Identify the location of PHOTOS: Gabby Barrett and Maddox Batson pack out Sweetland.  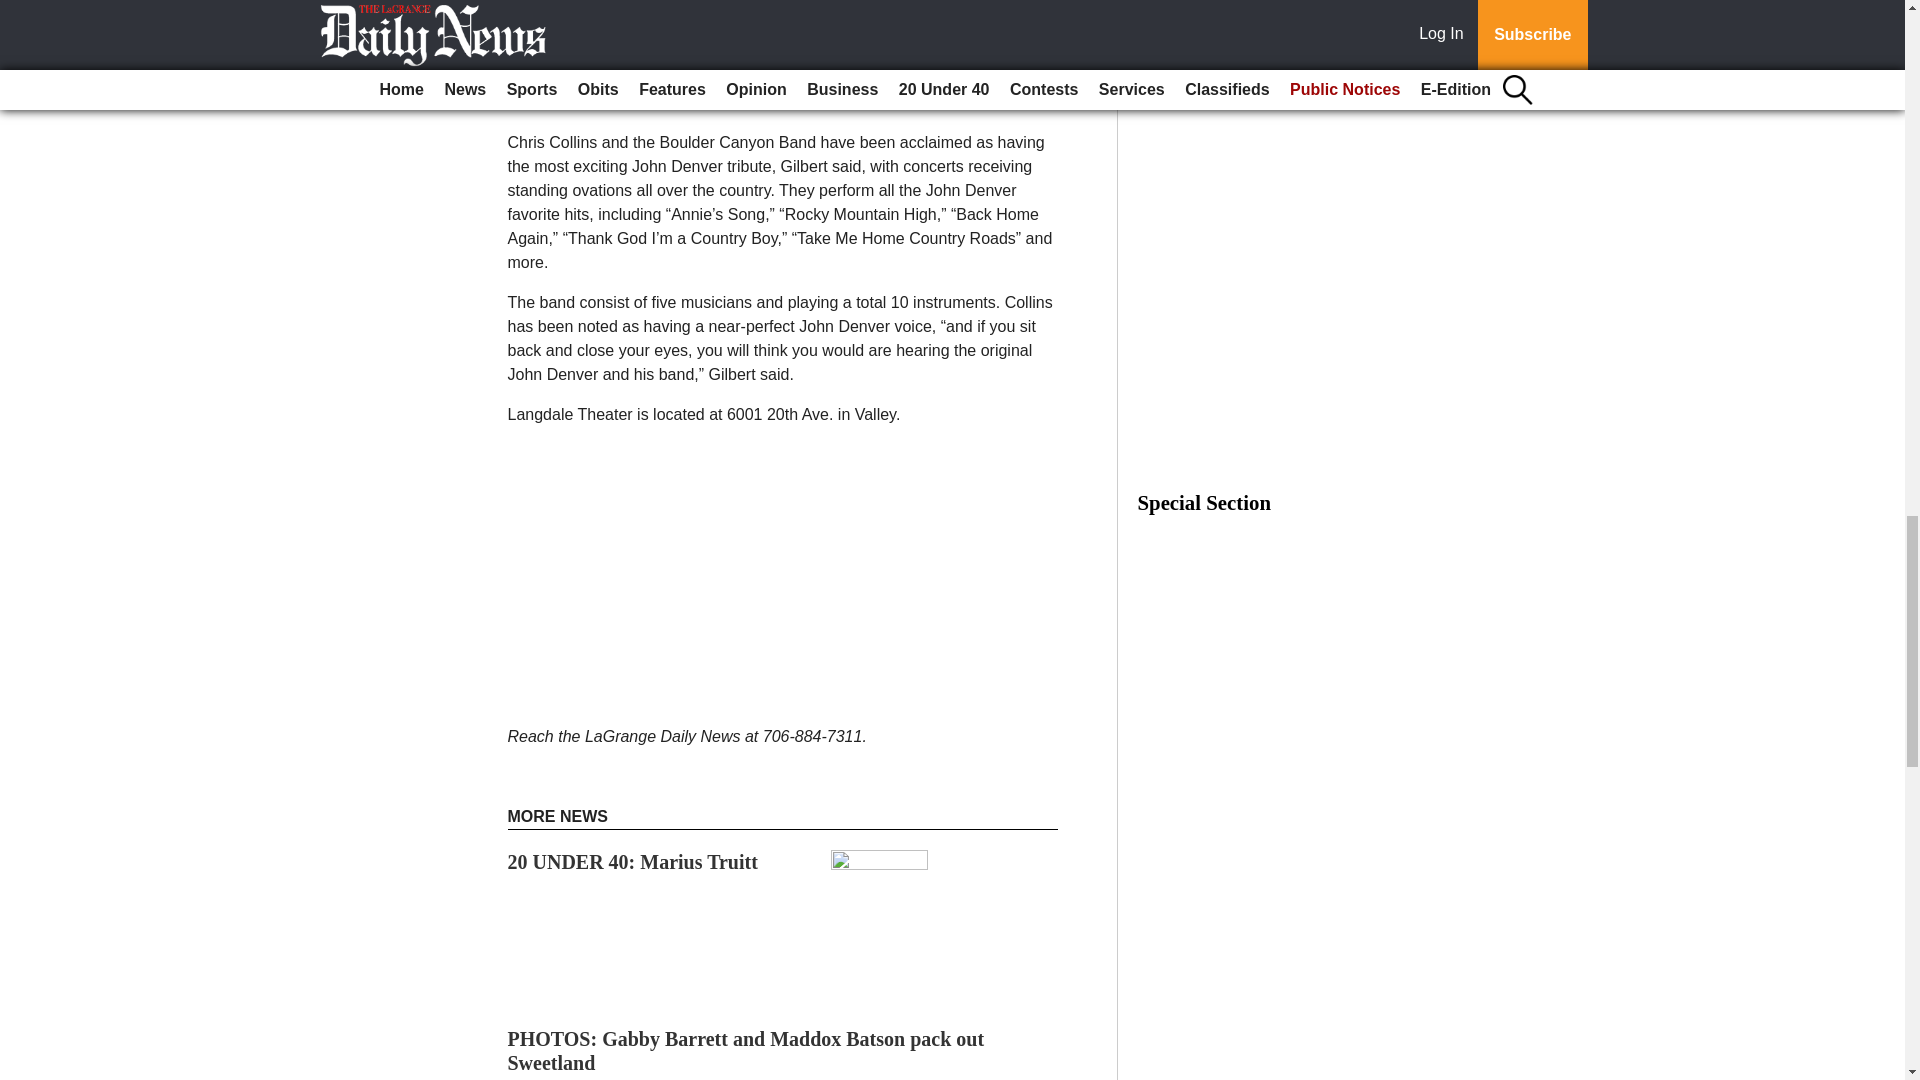
(746, 1050).